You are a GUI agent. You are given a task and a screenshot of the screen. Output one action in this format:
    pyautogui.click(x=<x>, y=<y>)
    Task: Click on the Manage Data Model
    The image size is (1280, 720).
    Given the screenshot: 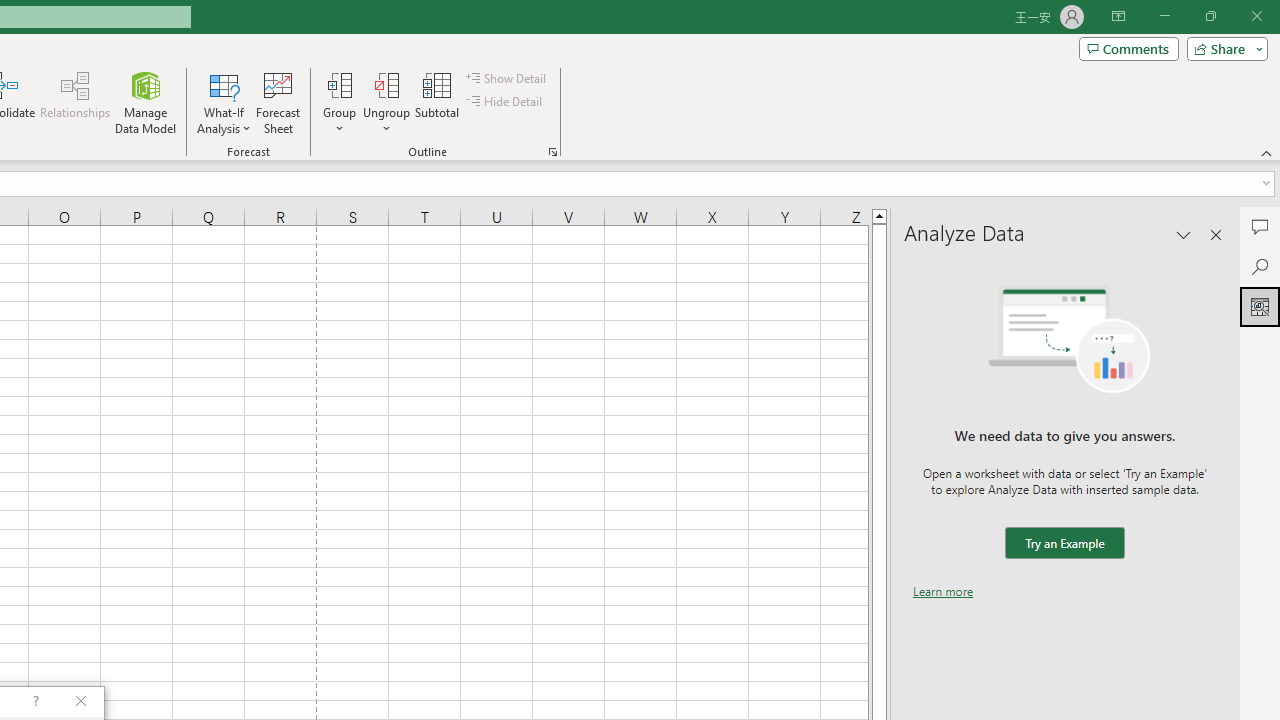 What is the action you would take?
    pyautogui.click(x=146, y=102)
    